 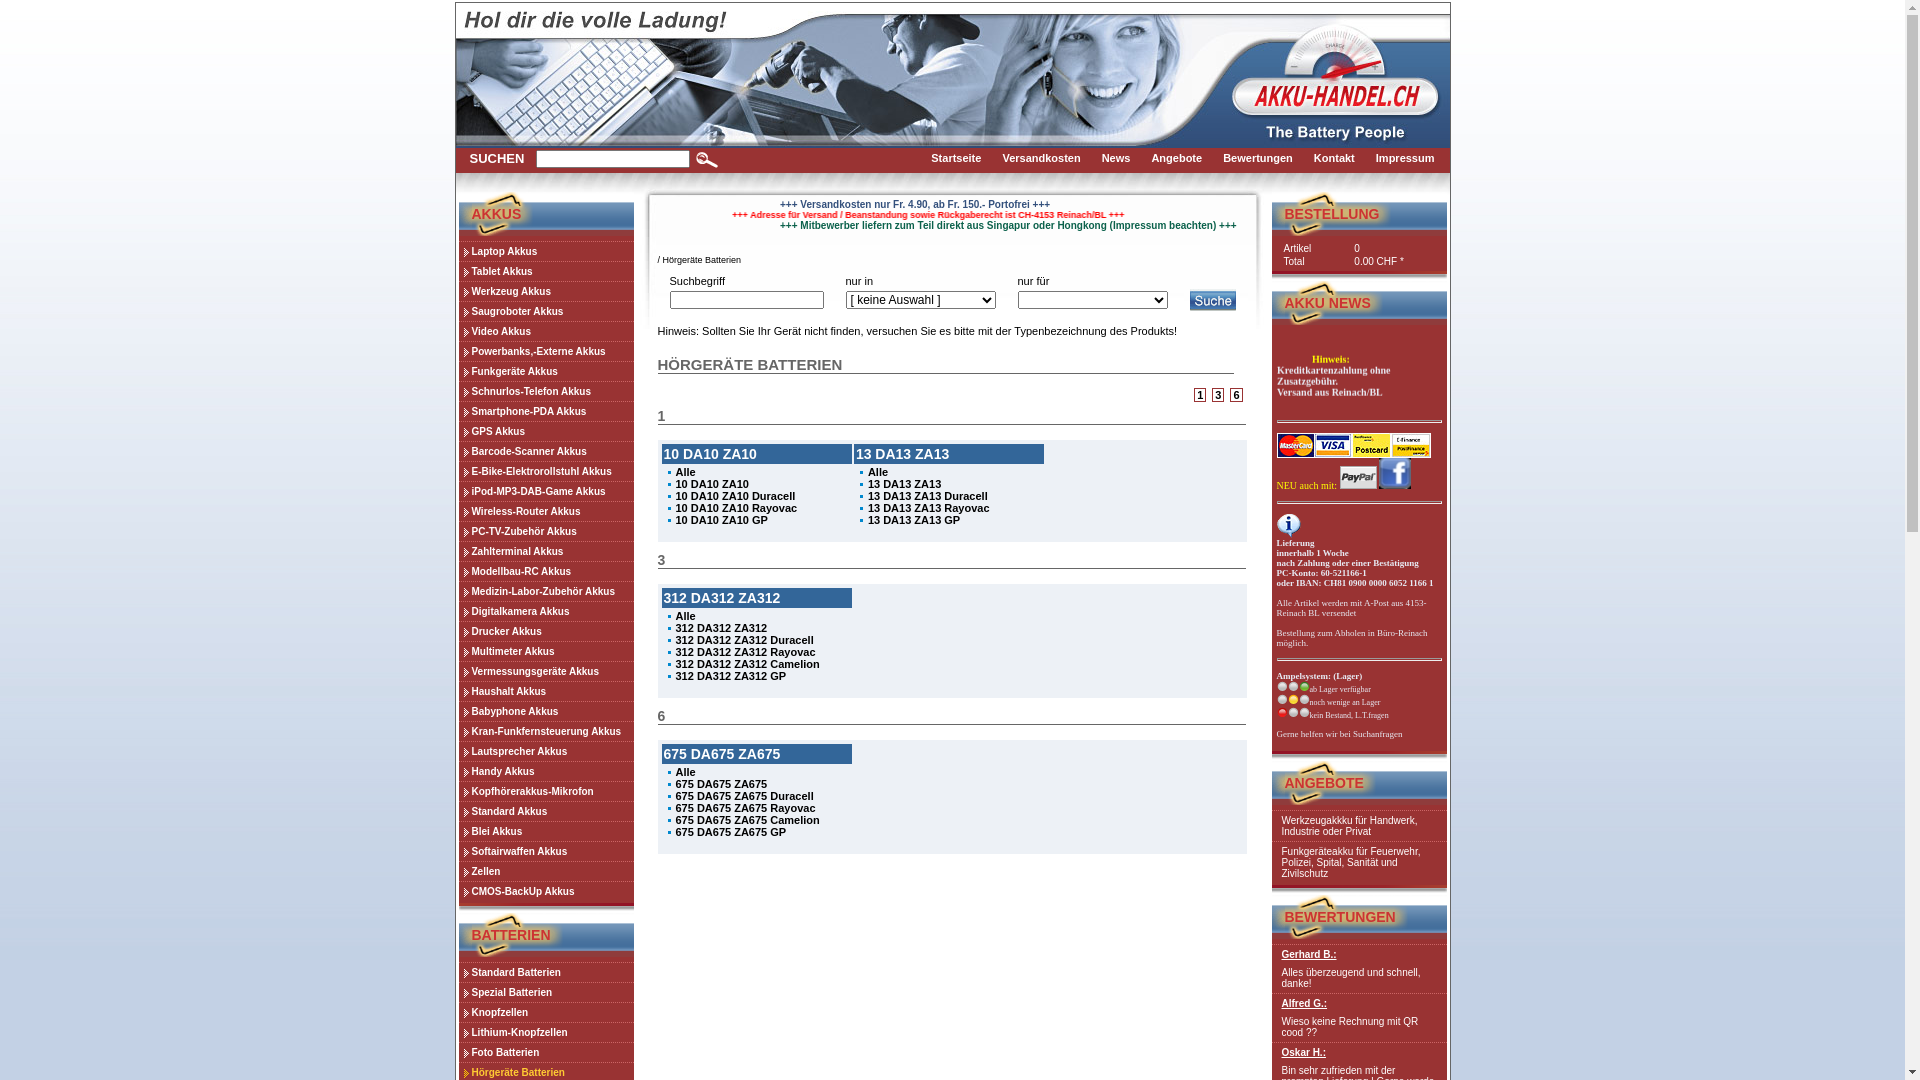 I want to click on 13 DA13 ZA13 GP, so click(x=914, y=520).